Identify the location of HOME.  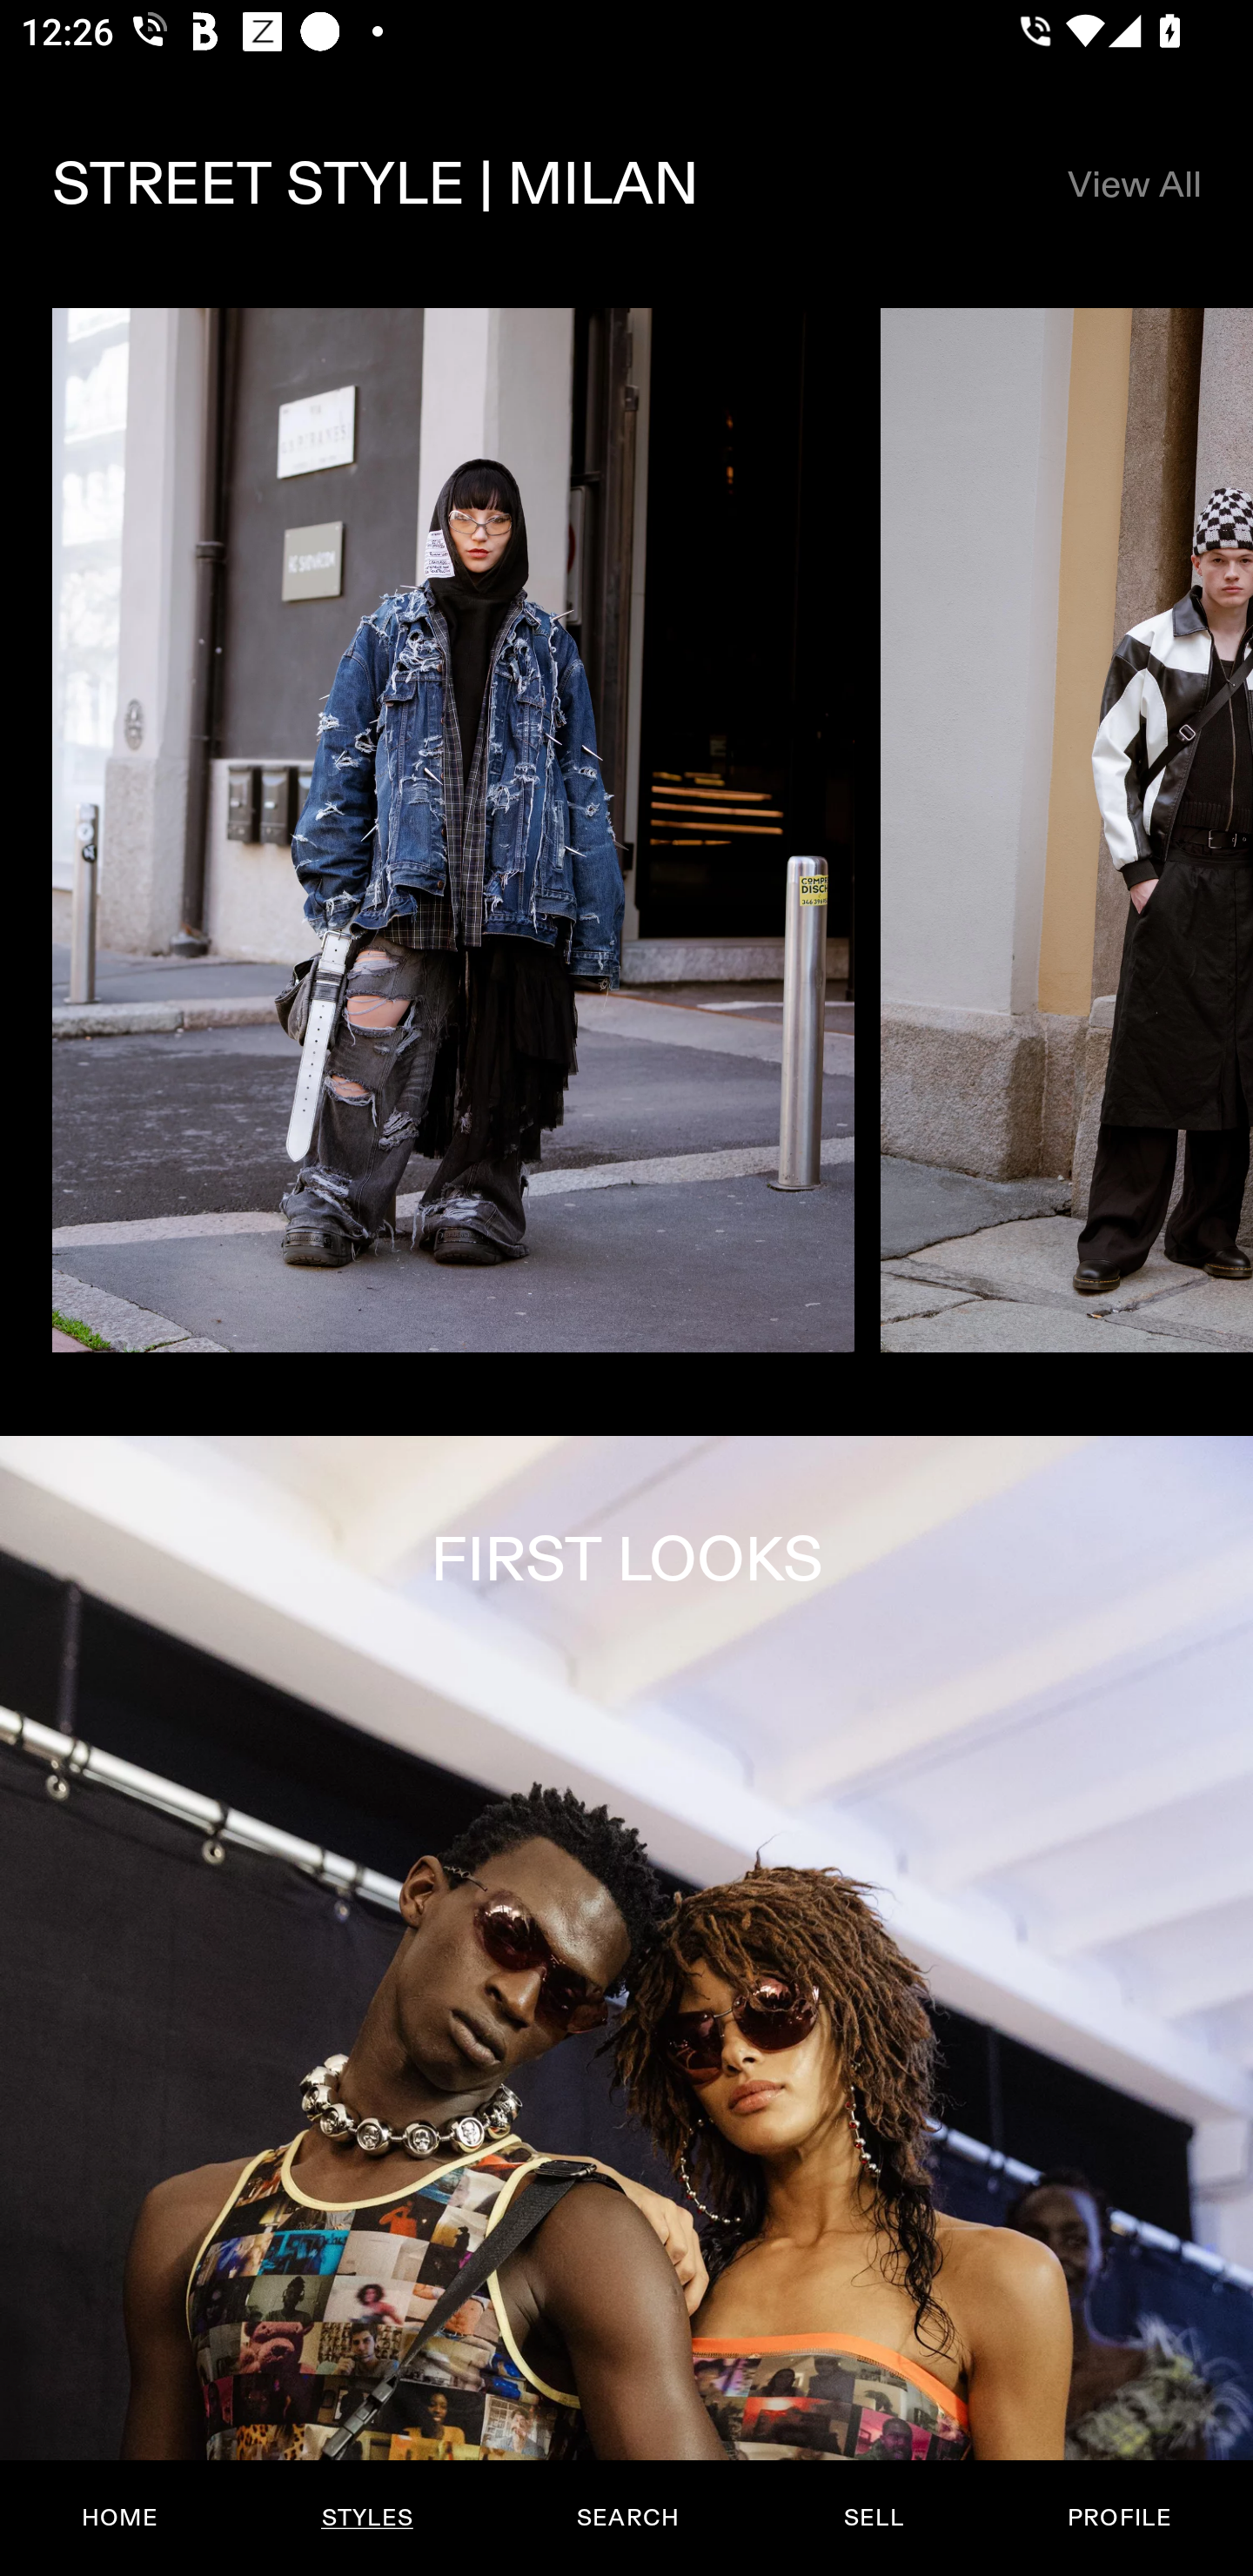
(120, 2518).